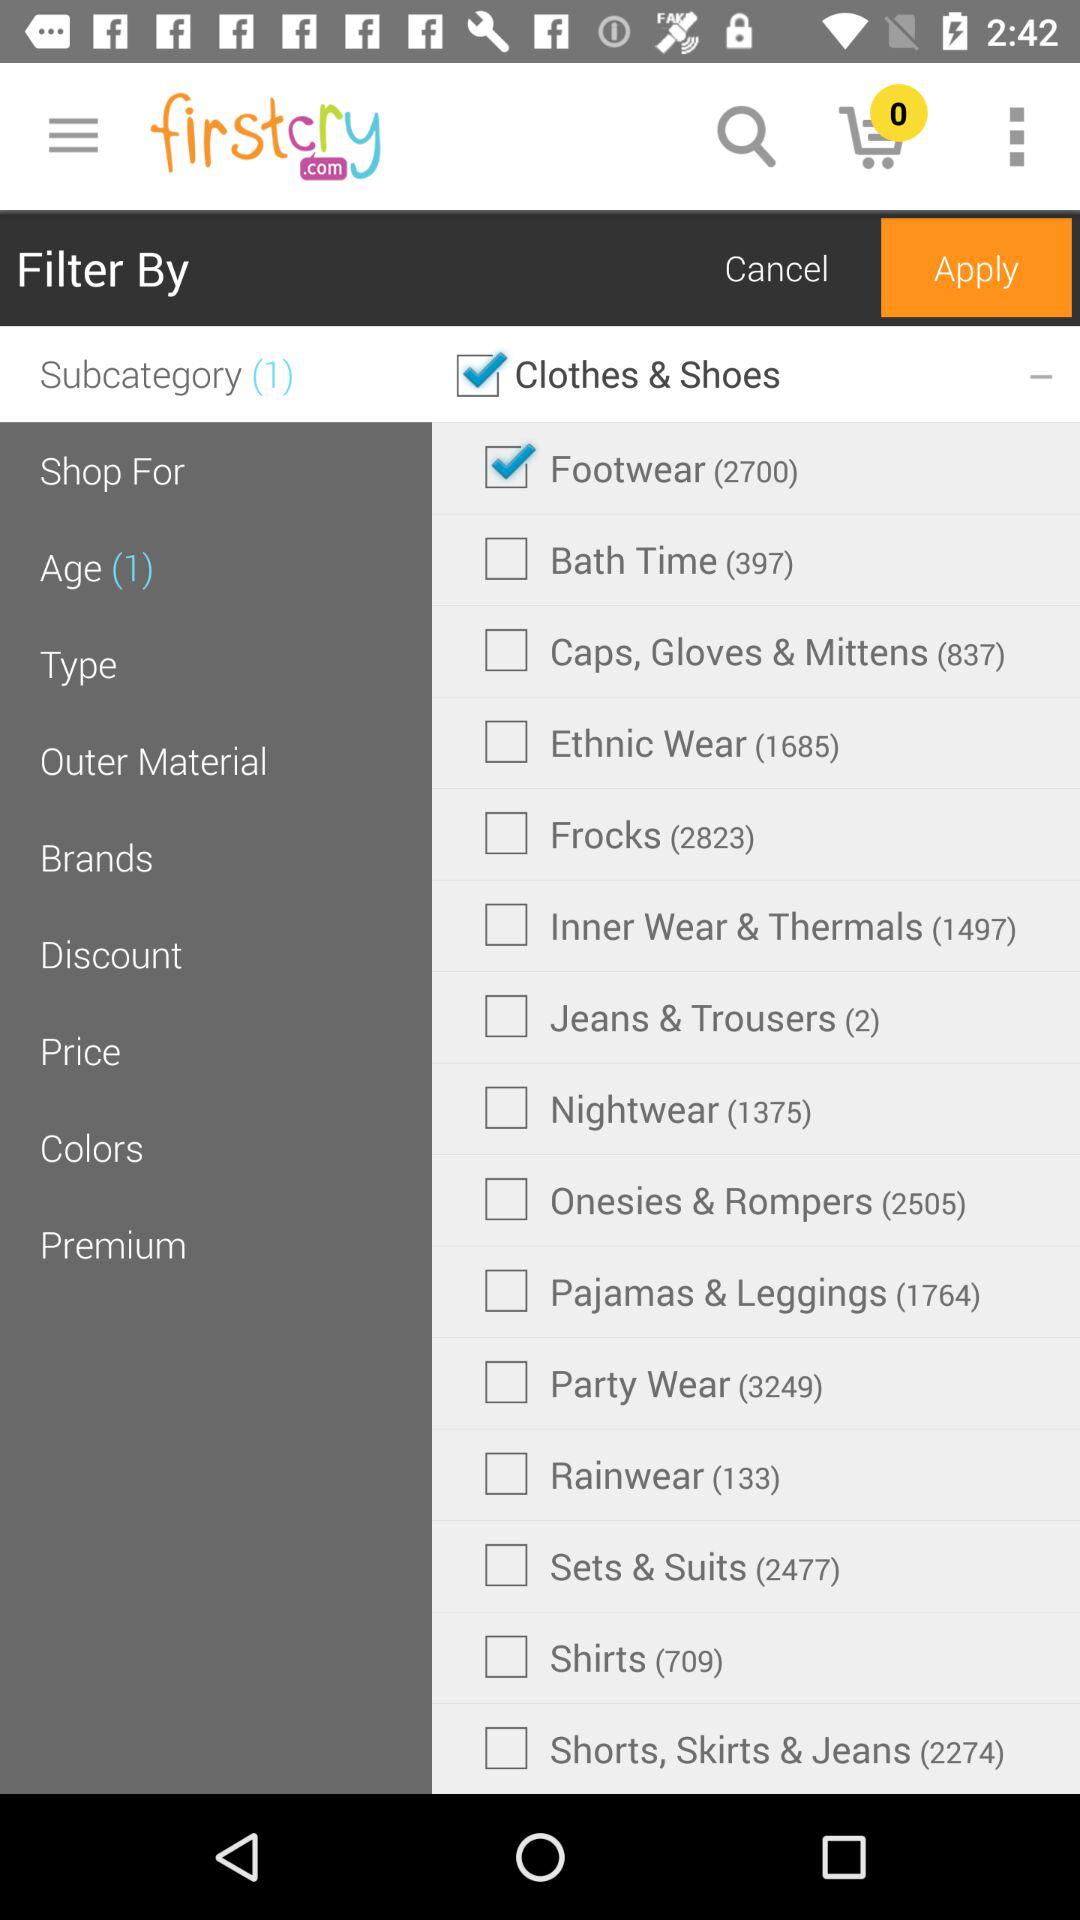  What do you see at coordinates (682, 1016) in the screenshot?
I see `open item next to discount icon` at bounding box center [682, 1016].